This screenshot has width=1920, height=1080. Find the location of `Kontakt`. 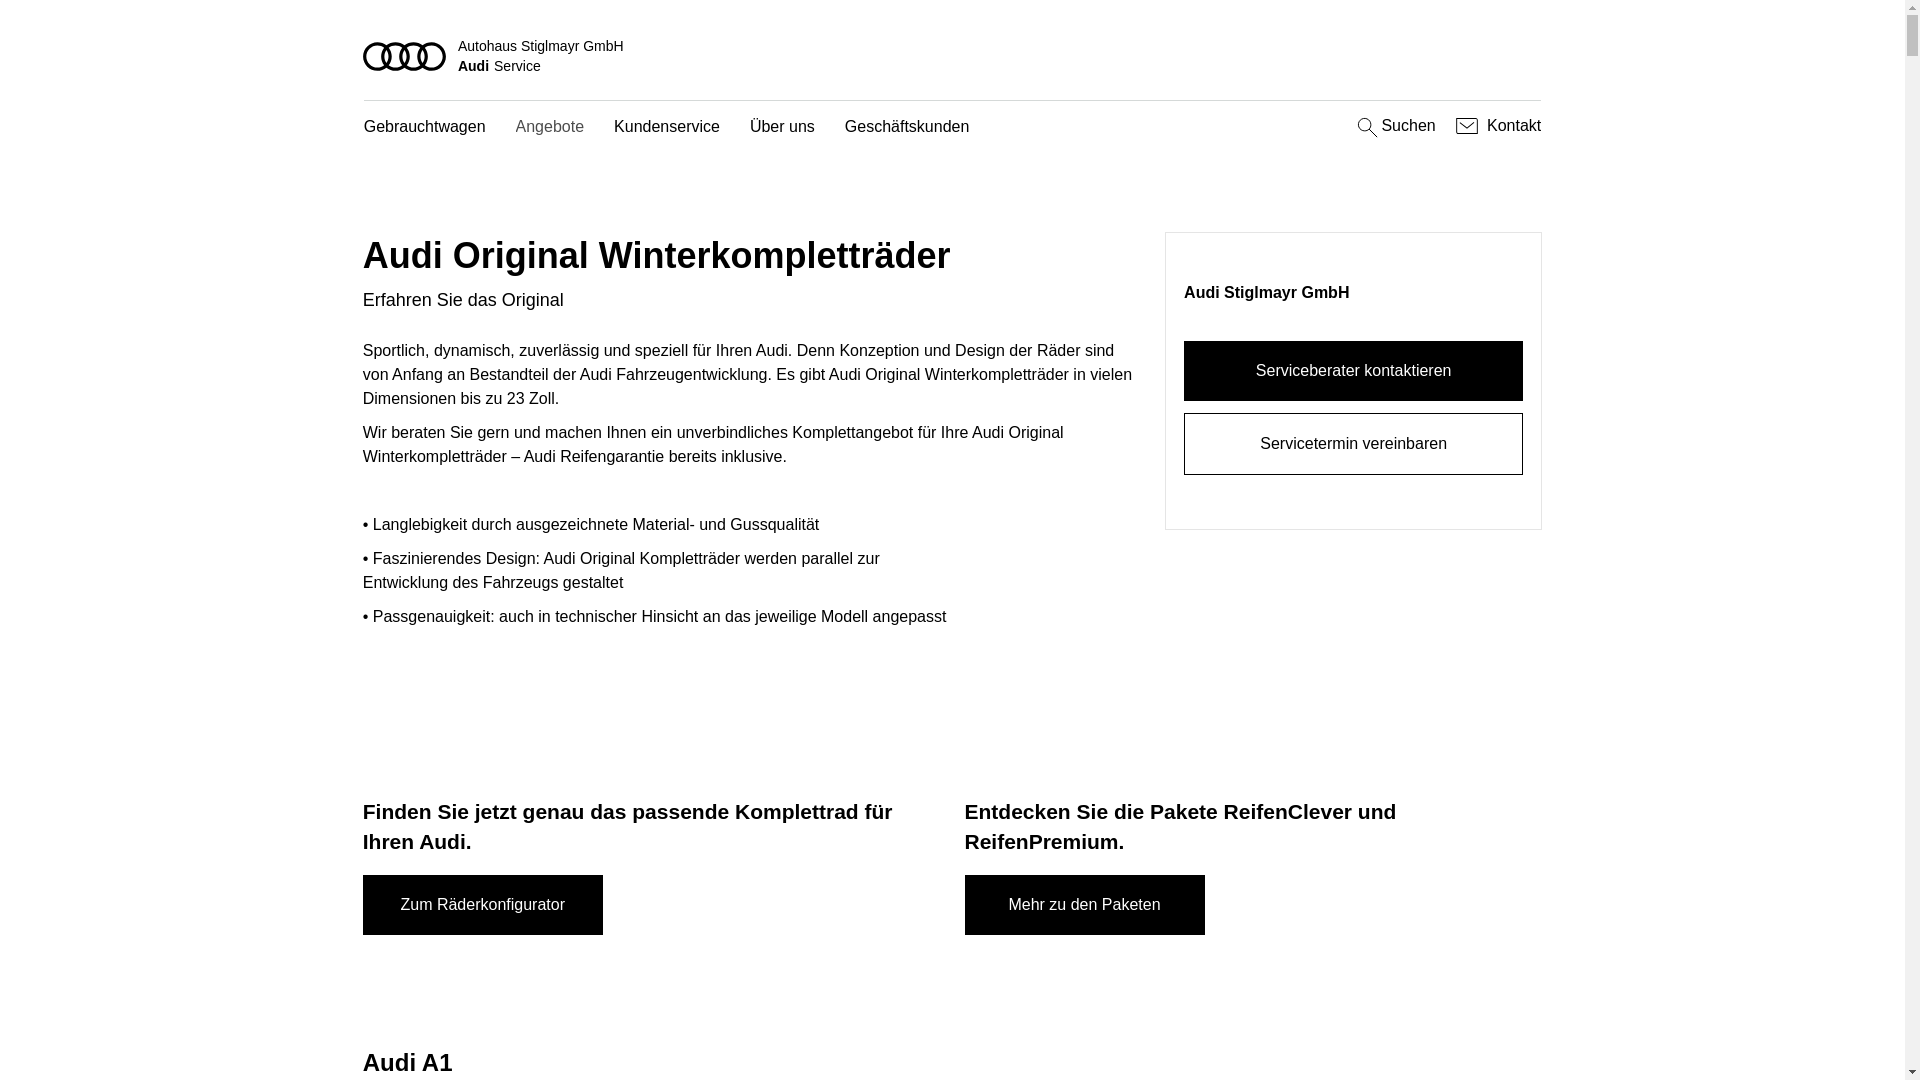

Kontakt is located at coordinates (1496, 126).